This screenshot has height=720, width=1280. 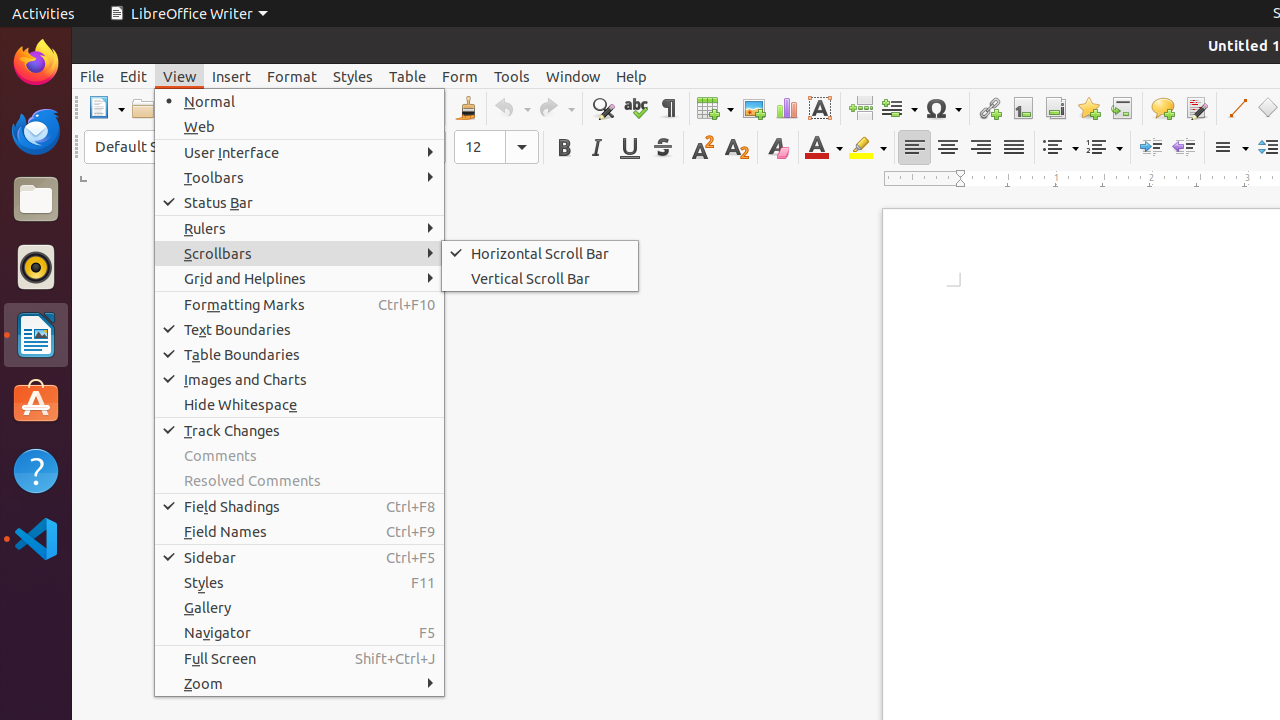 I want to click on Text Box, so click(x=820, y=108).